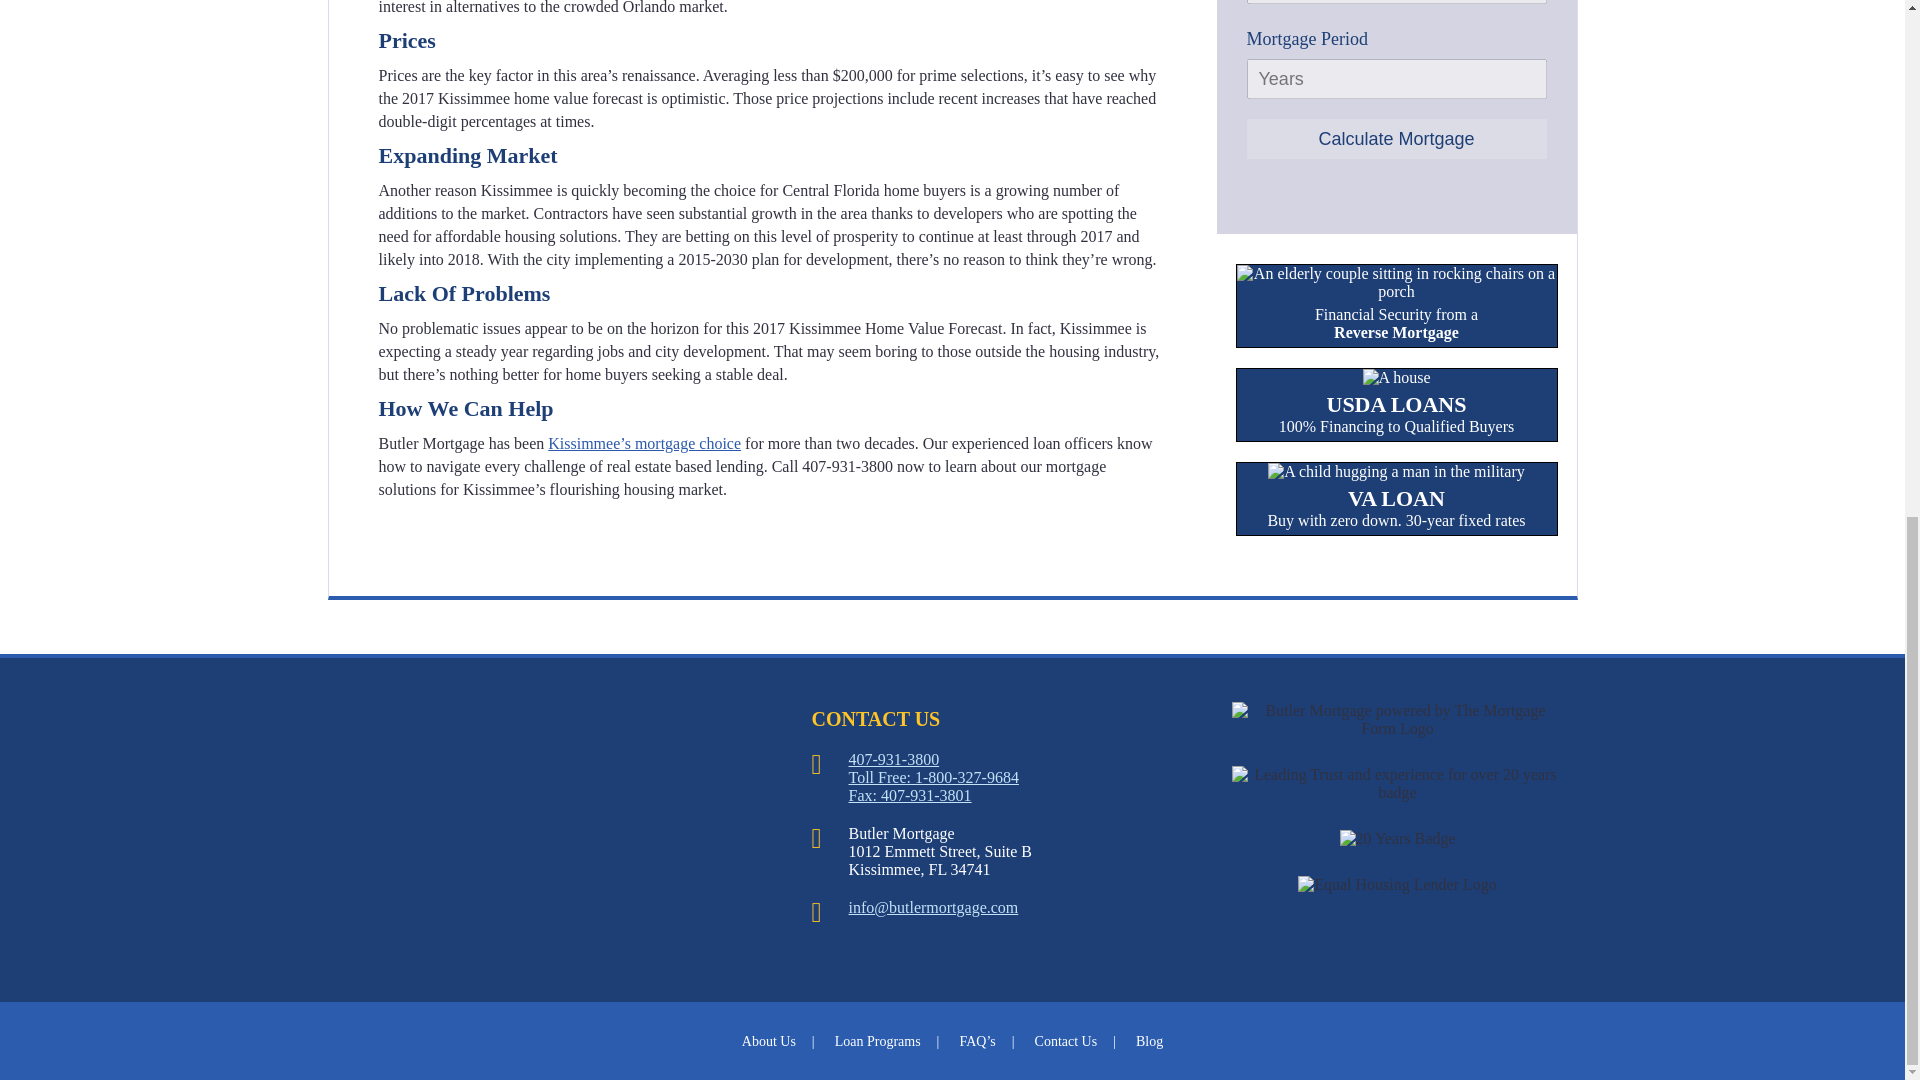  What do you see at coordinates (1396, 138) in the screenshot?
I see `About Us` at bounding box center [1396, 138].